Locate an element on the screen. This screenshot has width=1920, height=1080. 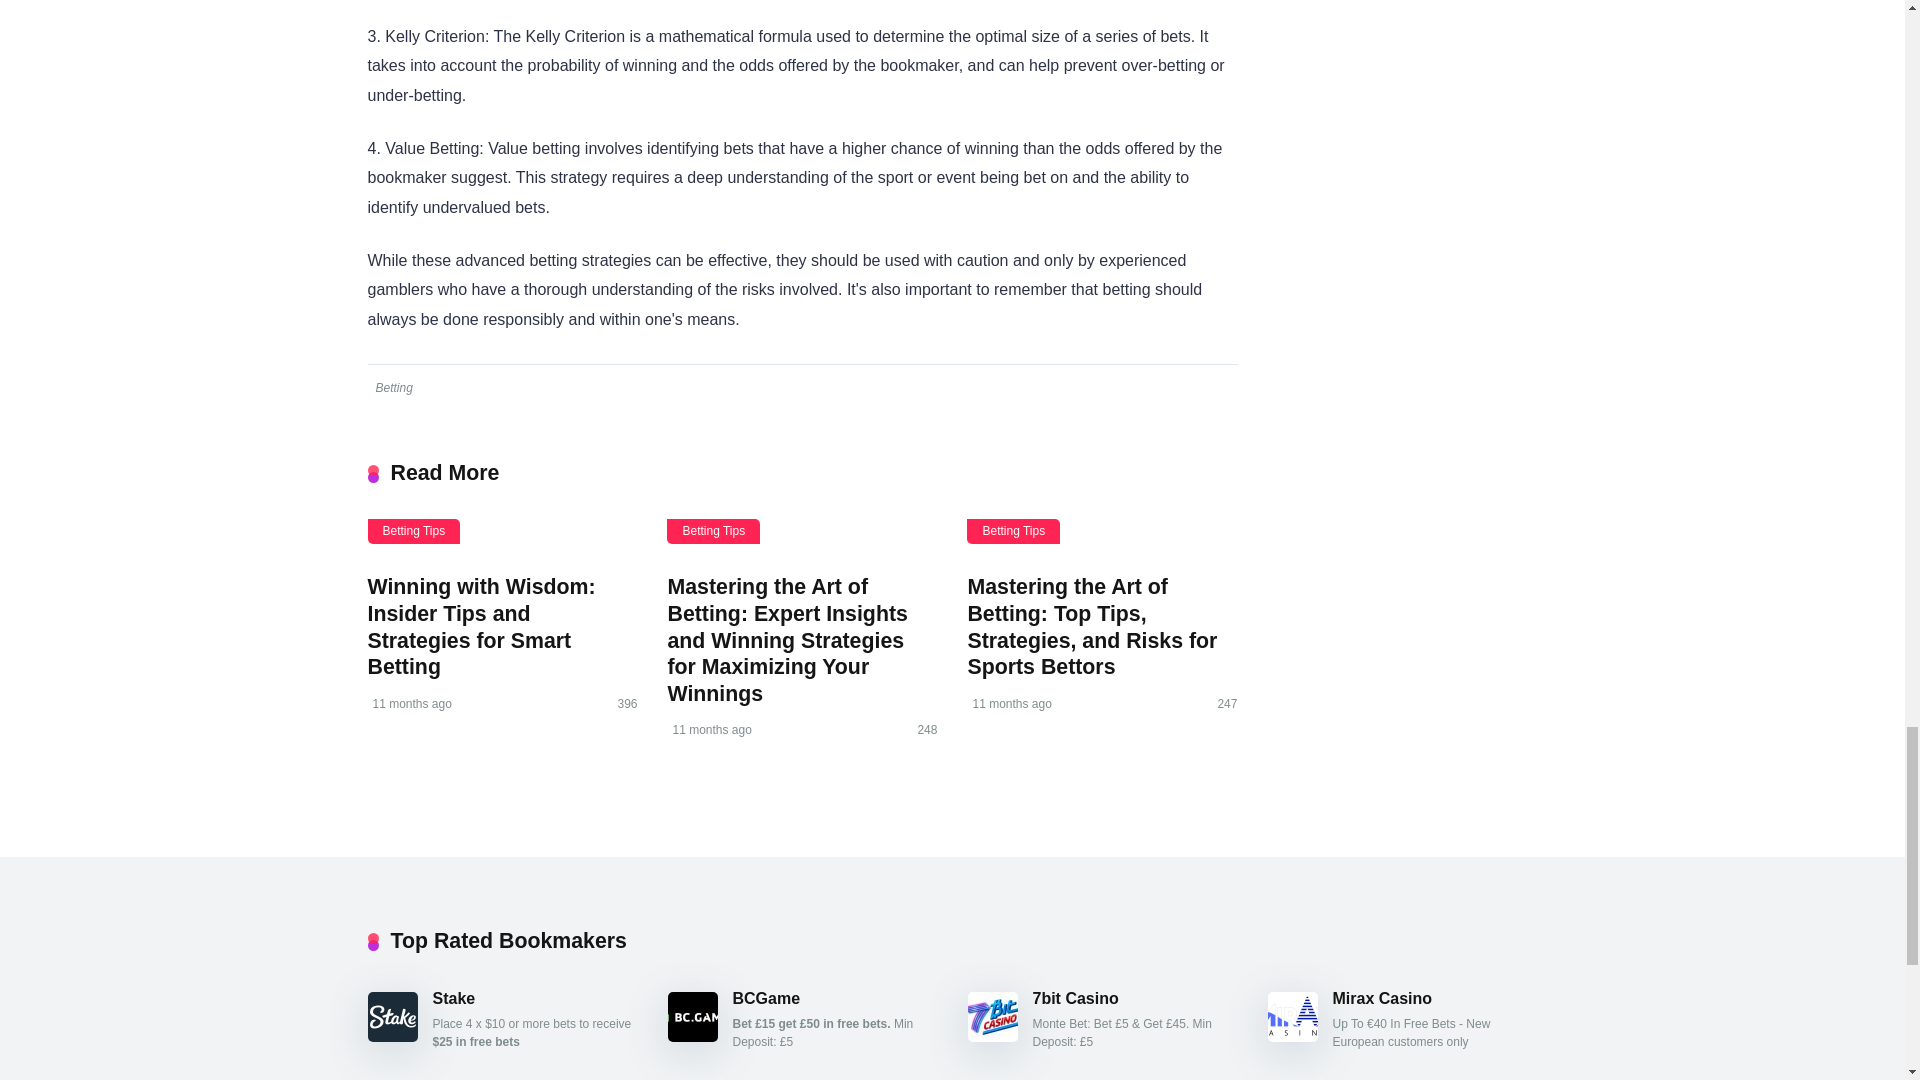
Betting Tips is located at coordinates (1013, 532).